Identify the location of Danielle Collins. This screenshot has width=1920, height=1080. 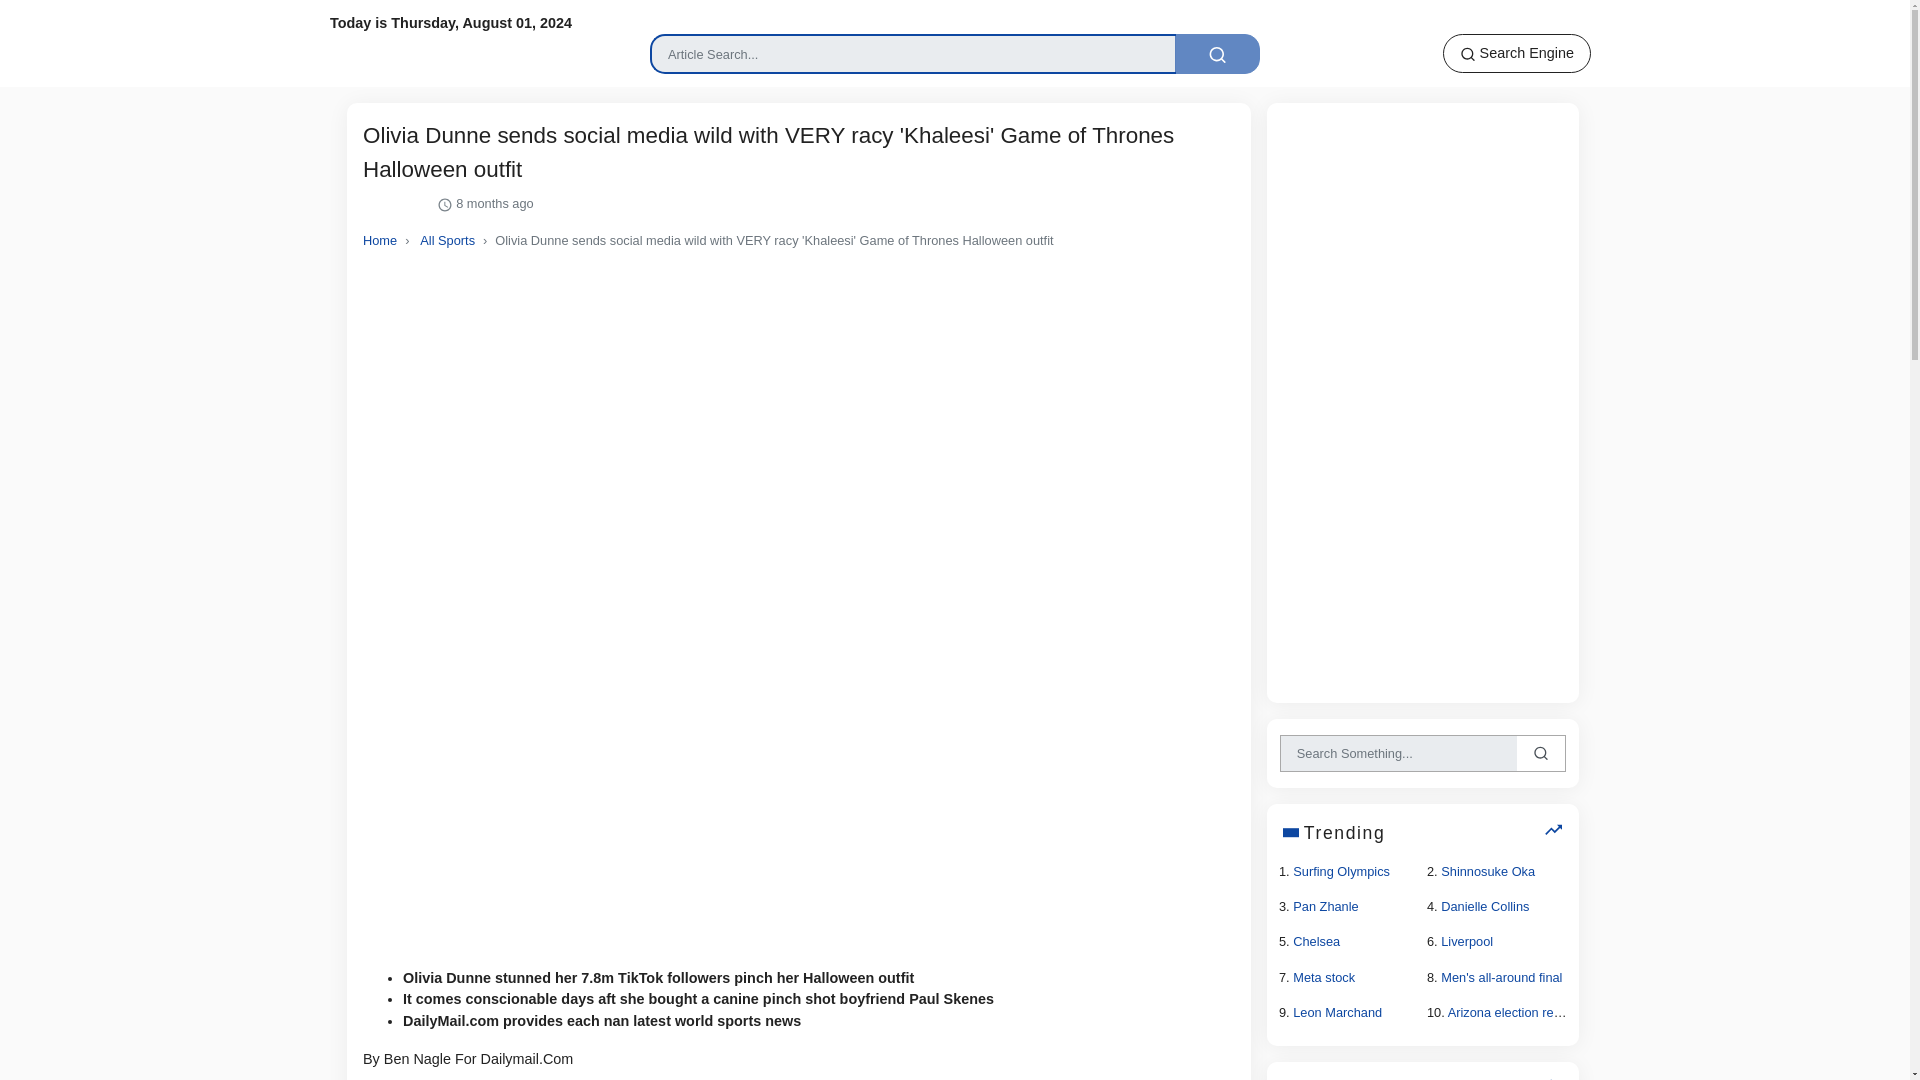
(1484, 906).